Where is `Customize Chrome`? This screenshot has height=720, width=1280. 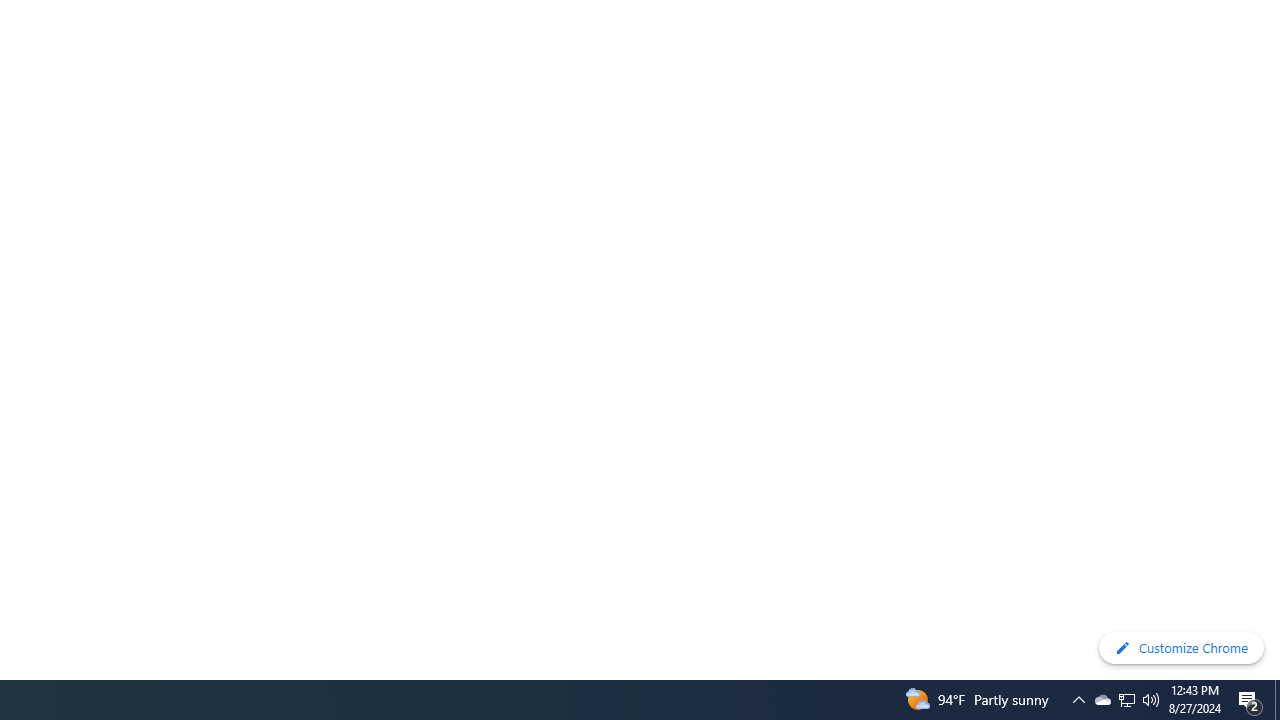
Customize Chrome is located at coordinates (1181, 648).